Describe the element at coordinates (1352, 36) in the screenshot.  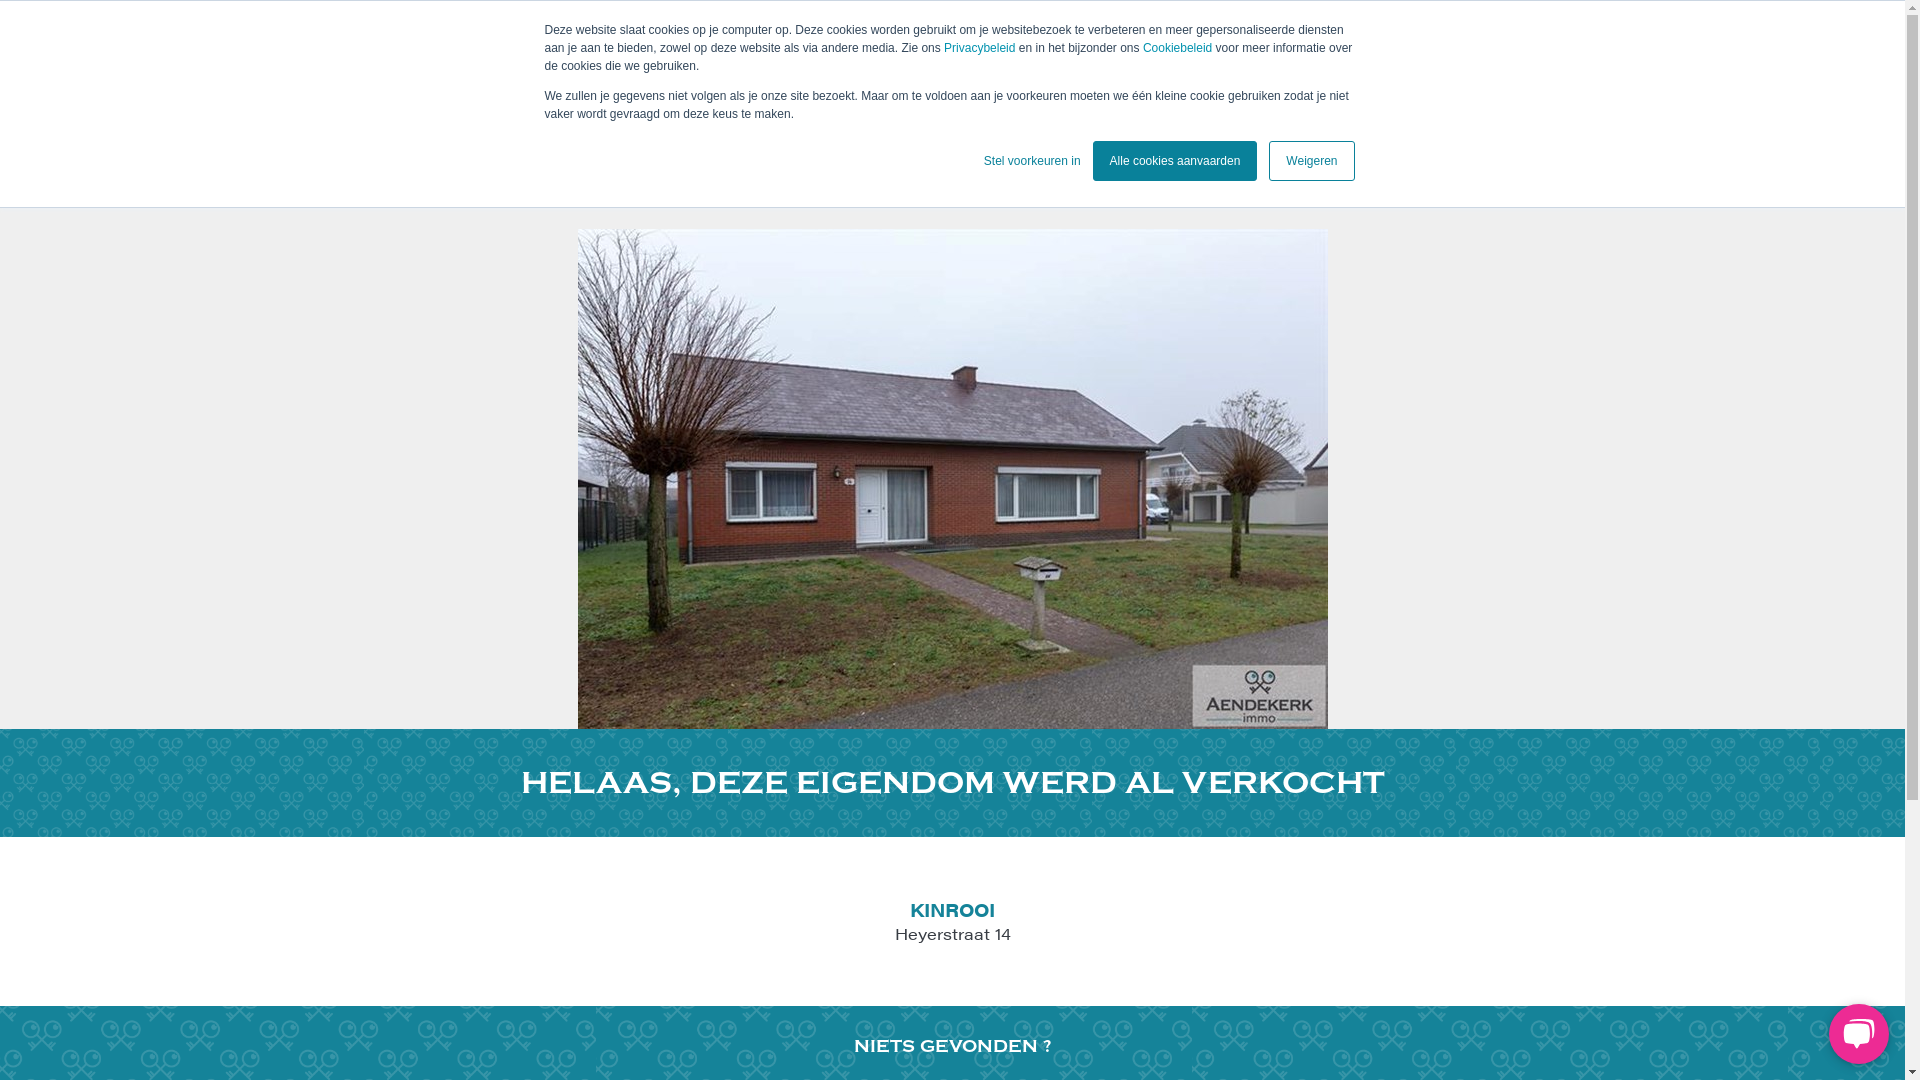
I see `GRATIS SCHATTING` at that location.